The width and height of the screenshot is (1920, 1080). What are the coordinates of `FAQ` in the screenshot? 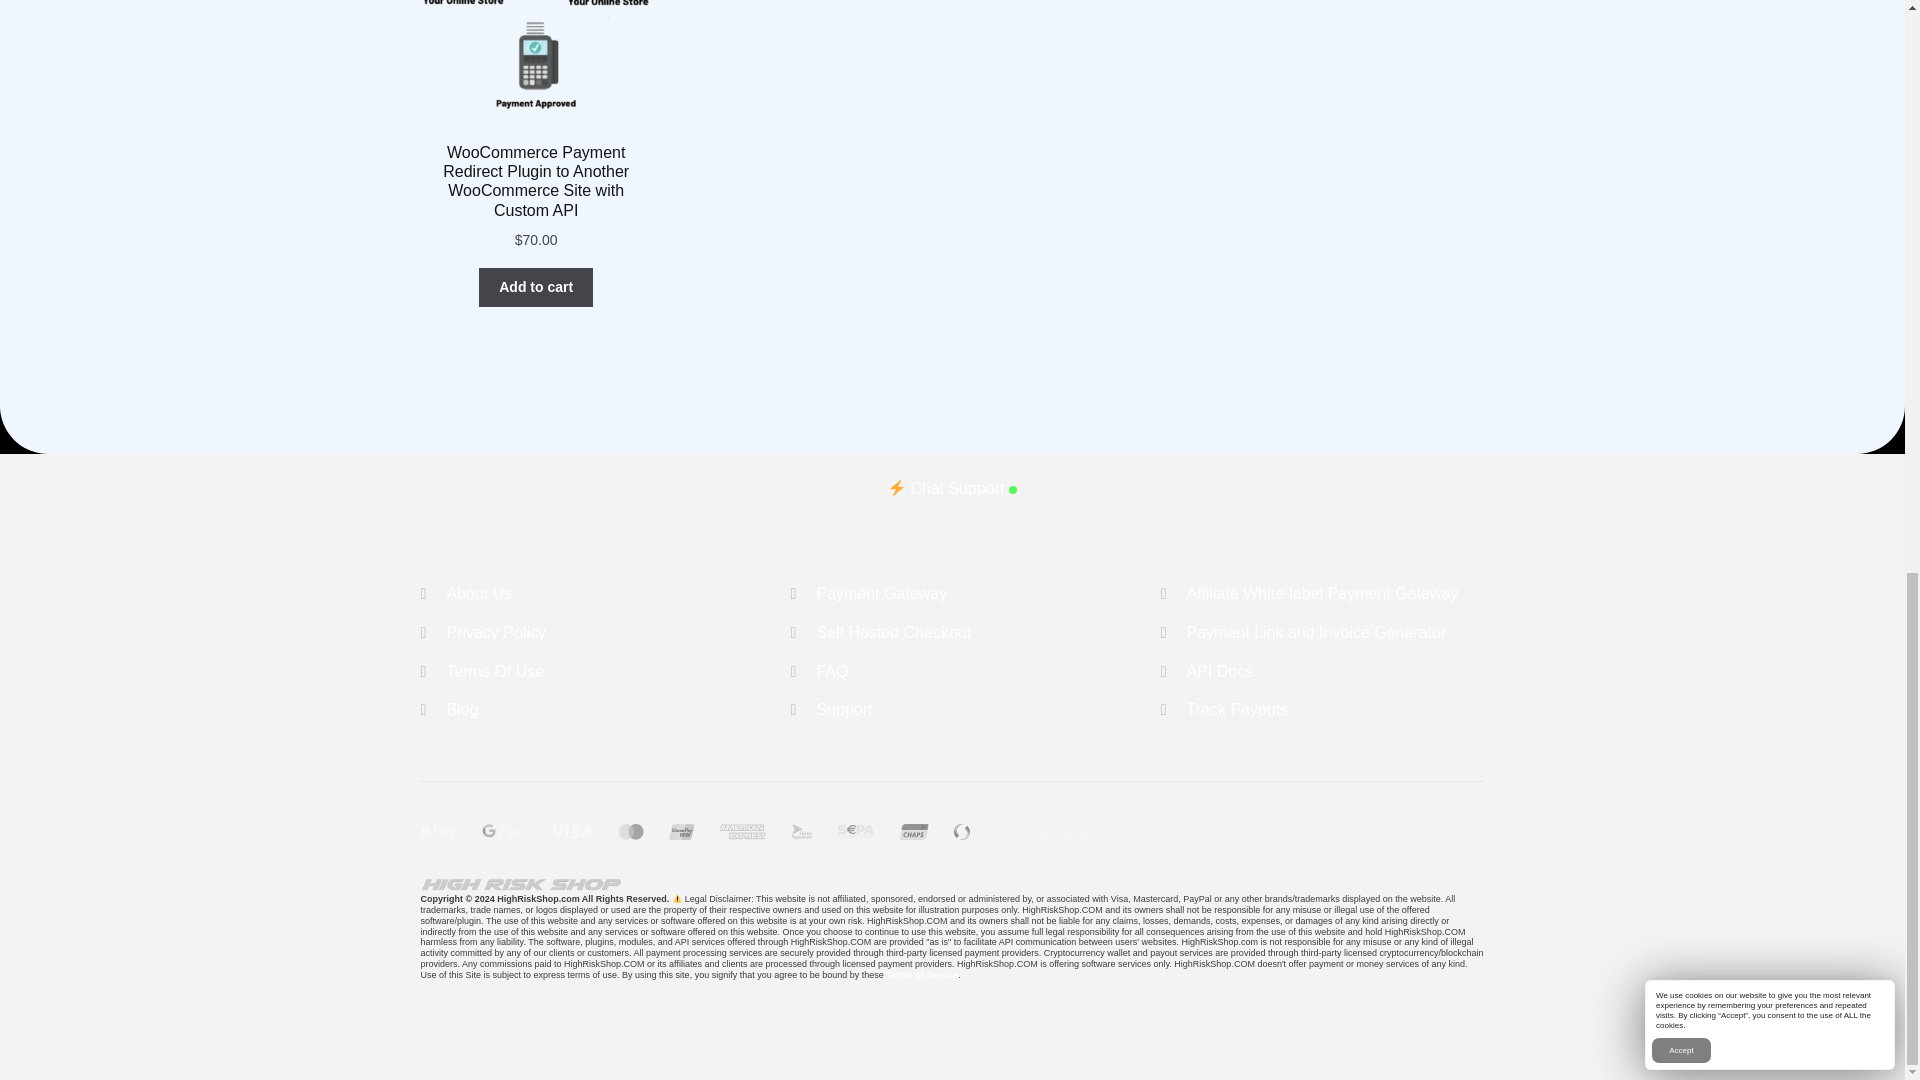 It's located at (832, 672).